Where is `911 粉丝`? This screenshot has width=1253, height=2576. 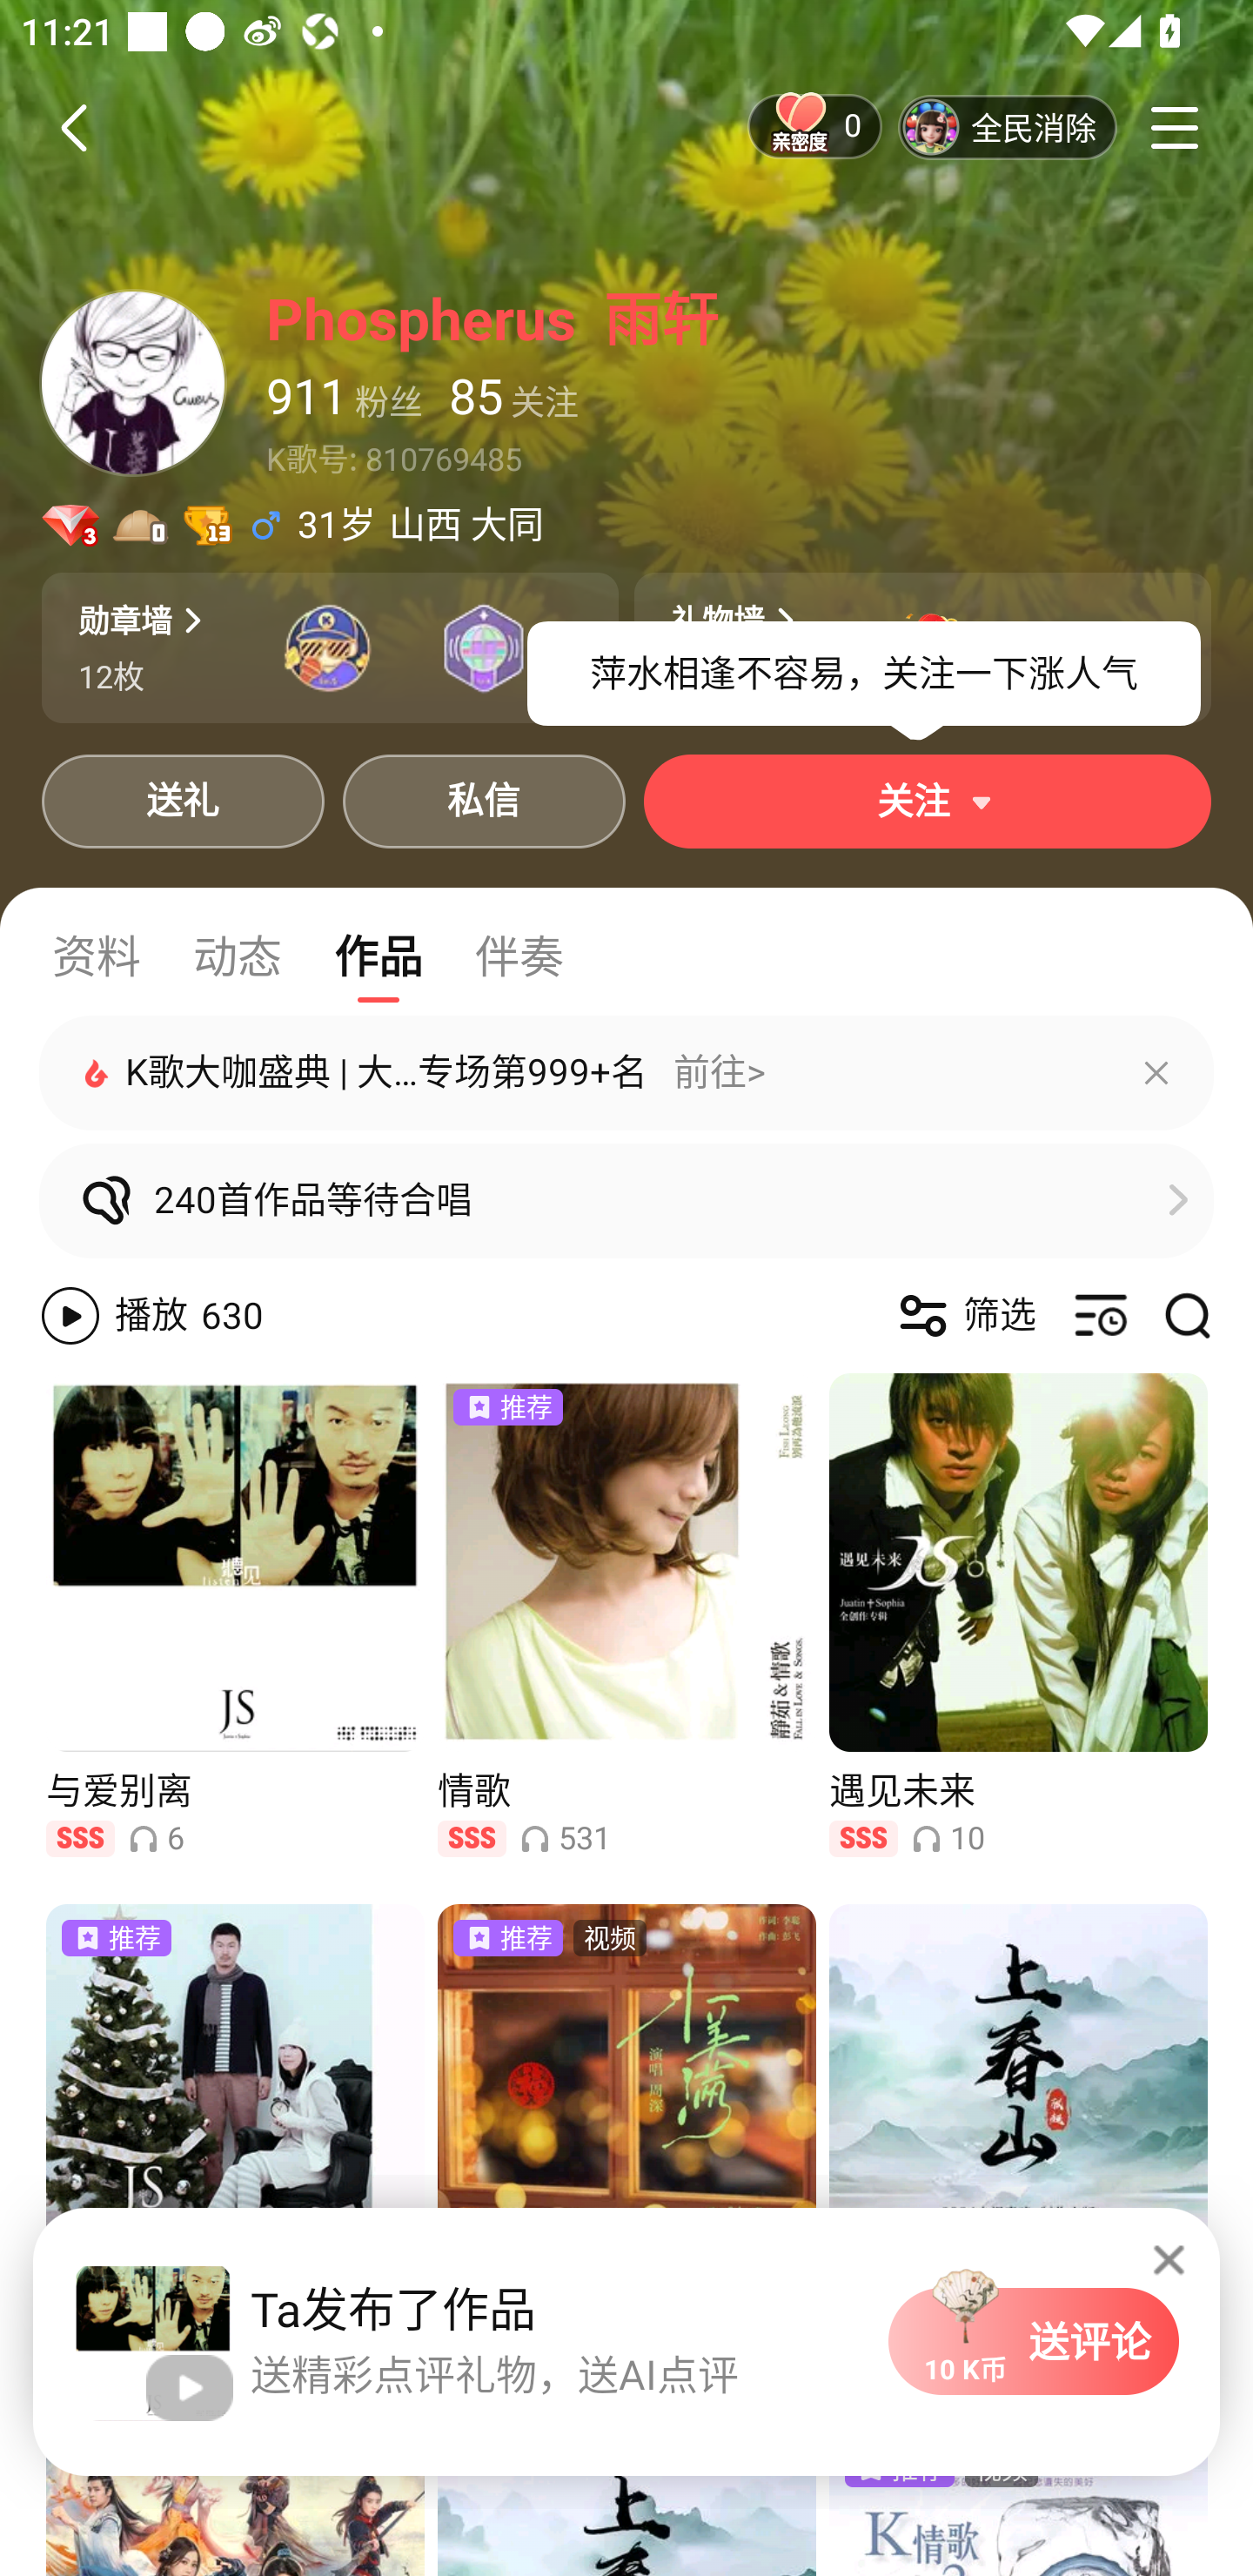
911 粉丝 is located at coordinates (345, 399).